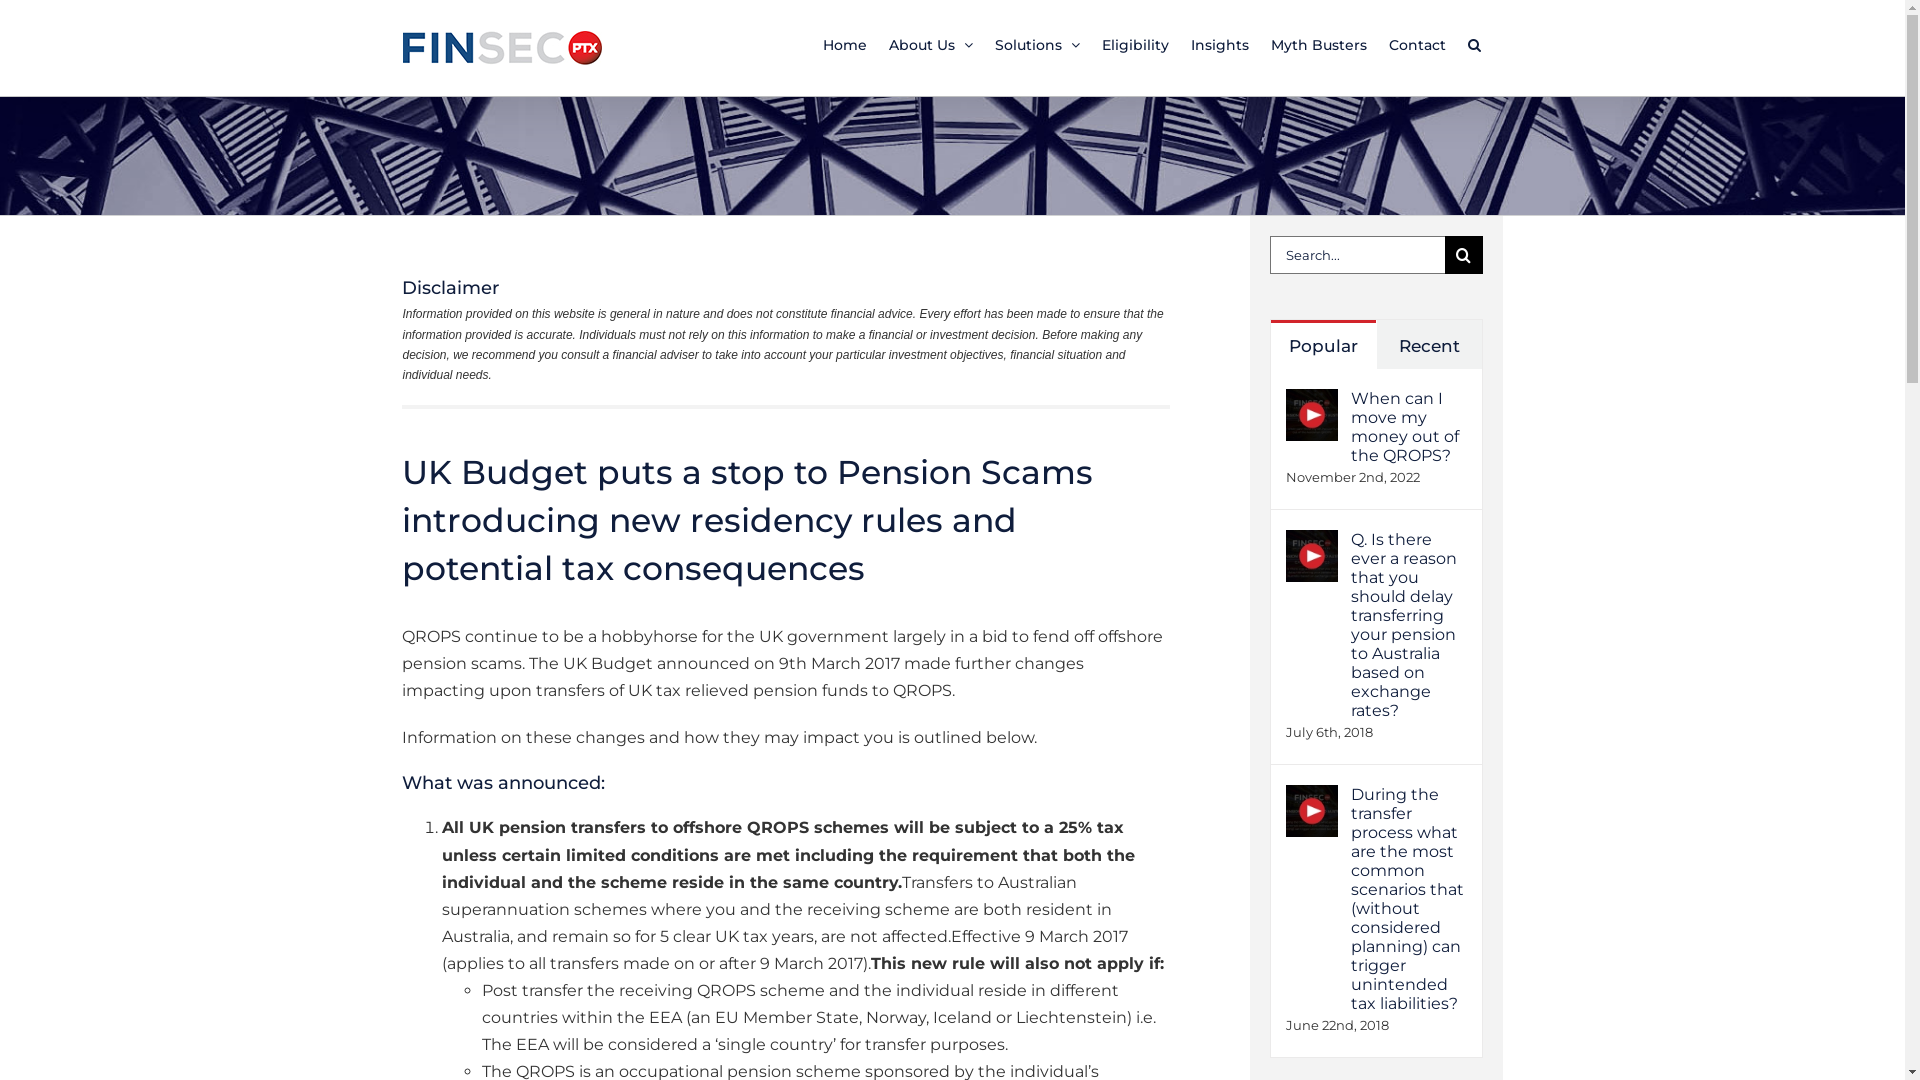  What do you see at coordinates (930, 43) in the screenshot?
I see `About Us` at bounding box center [930, 43].